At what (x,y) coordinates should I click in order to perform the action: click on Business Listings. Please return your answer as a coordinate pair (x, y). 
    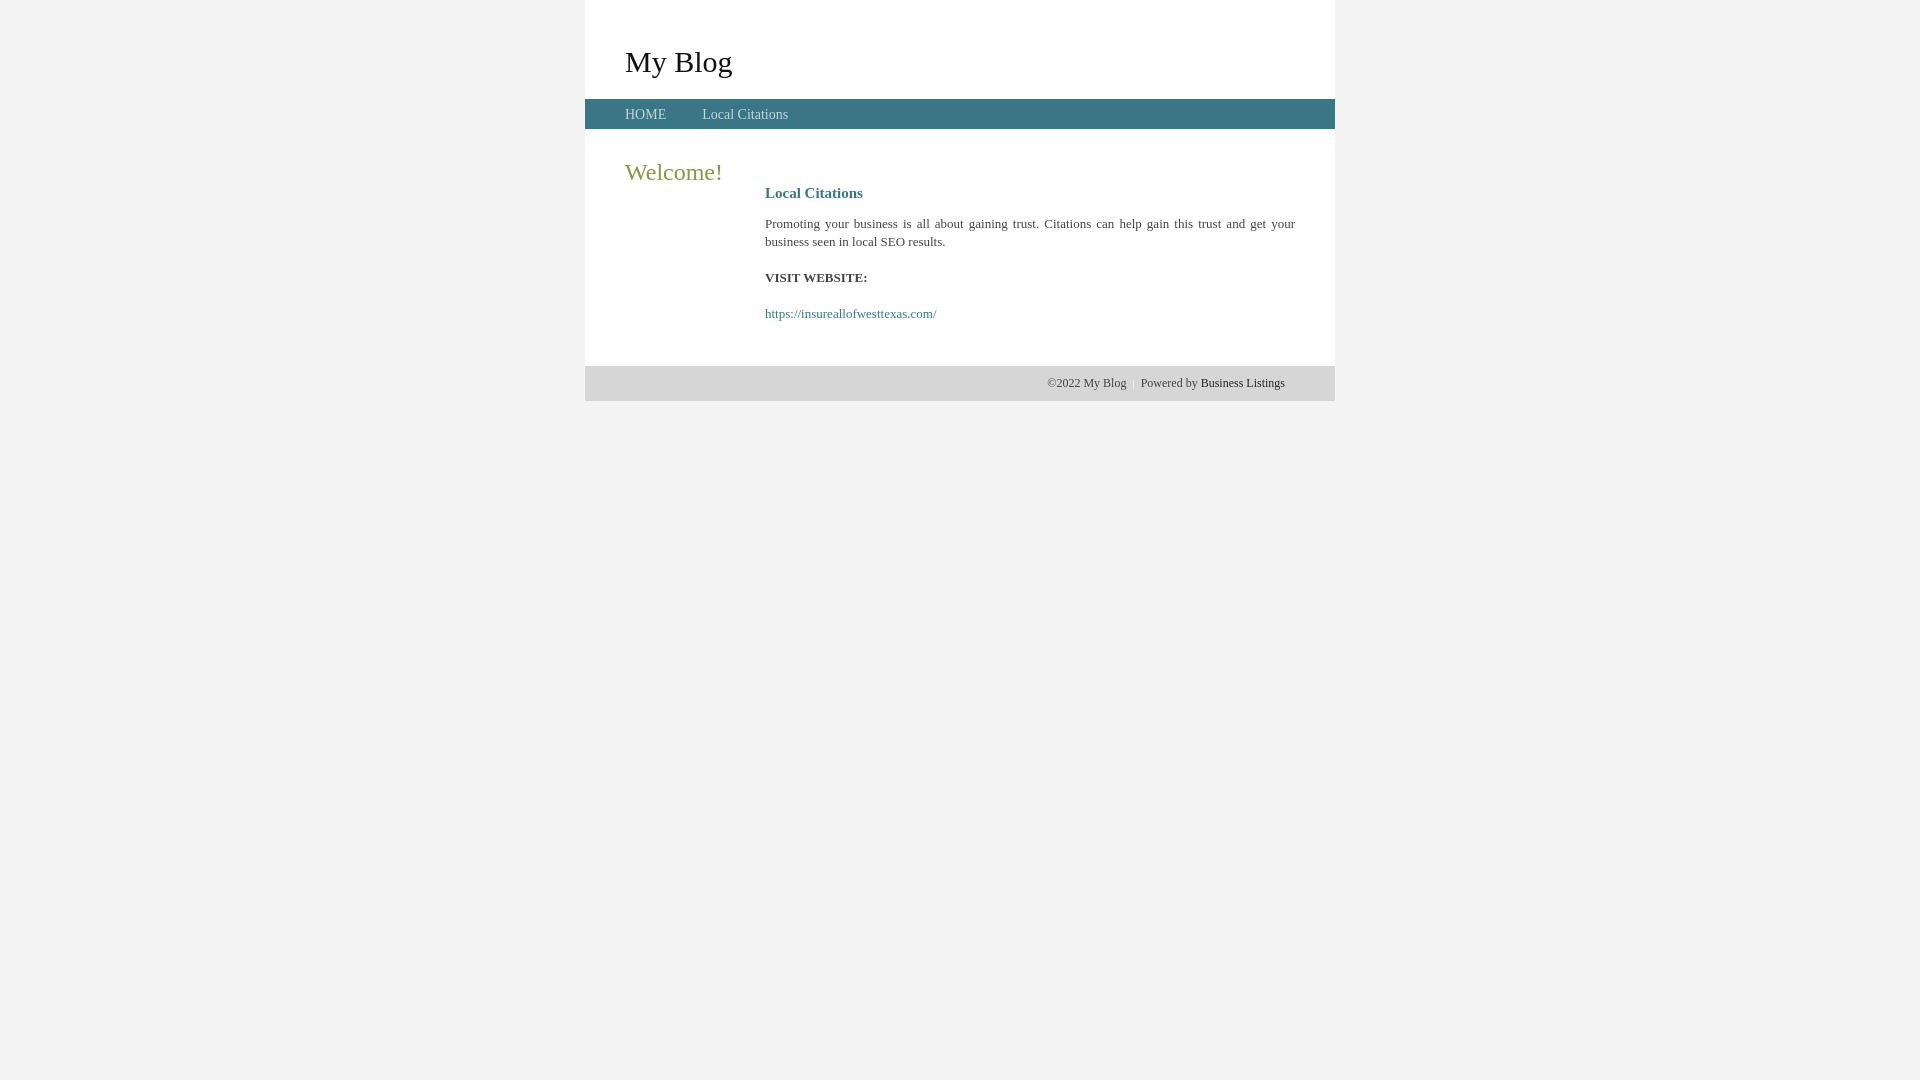
    Looking at the image, I should click on (1243, 383).